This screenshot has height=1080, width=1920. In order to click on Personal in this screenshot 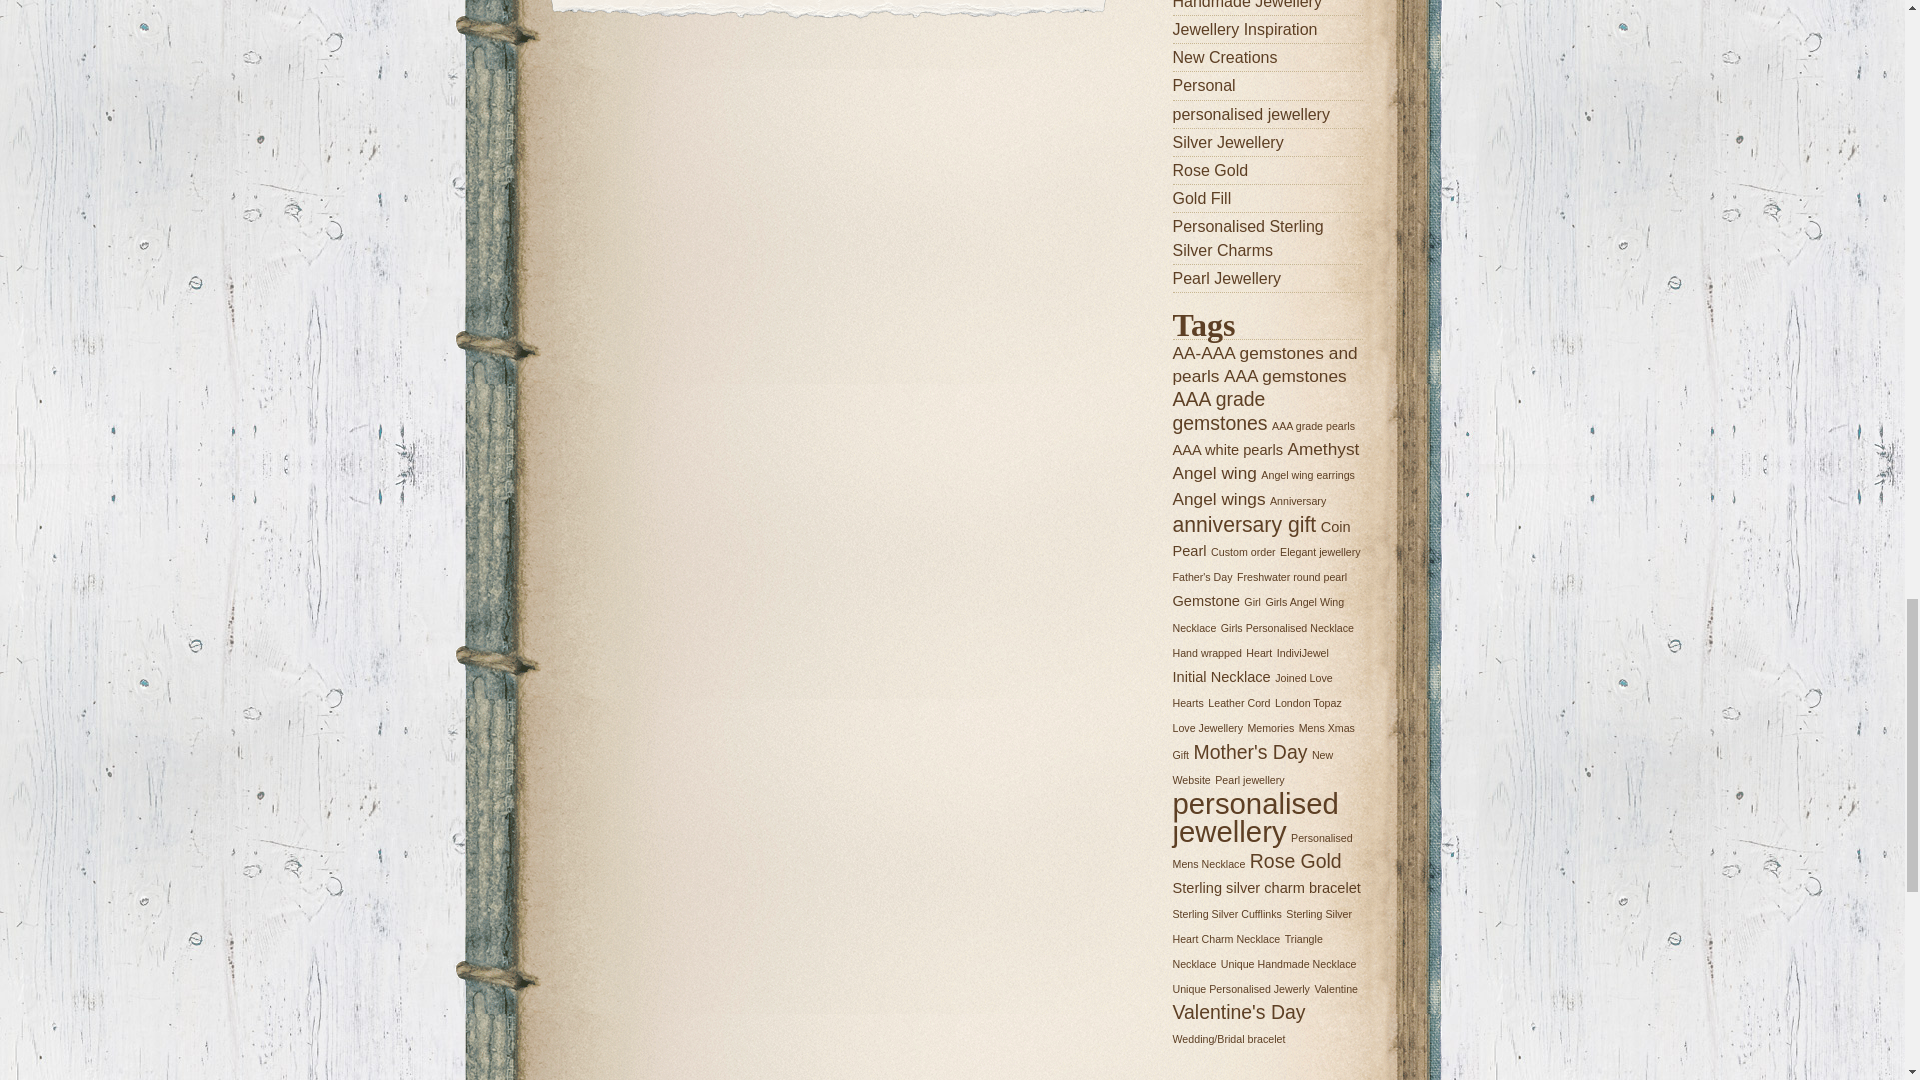, I will do `click(1266, 86)`.